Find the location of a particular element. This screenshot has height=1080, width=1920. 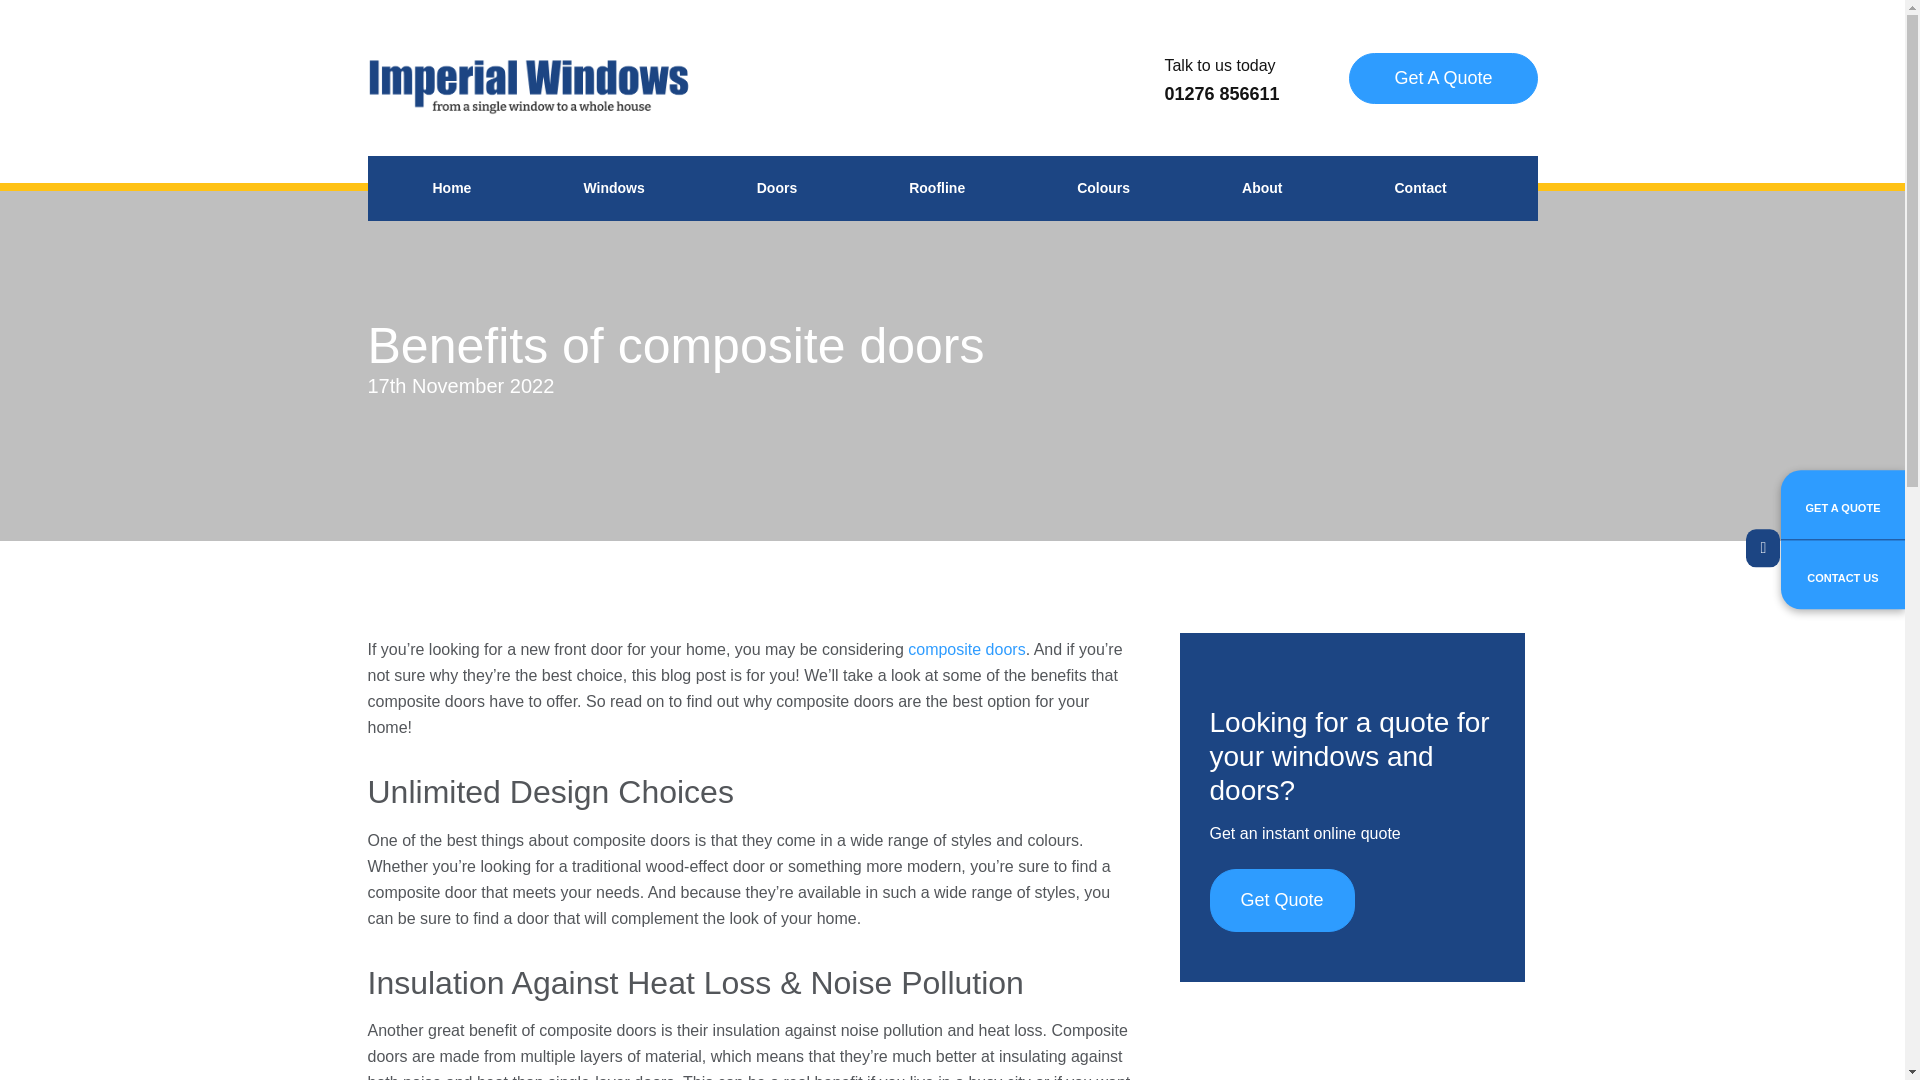

Get A Quote is located at coordinates (1104, 188).